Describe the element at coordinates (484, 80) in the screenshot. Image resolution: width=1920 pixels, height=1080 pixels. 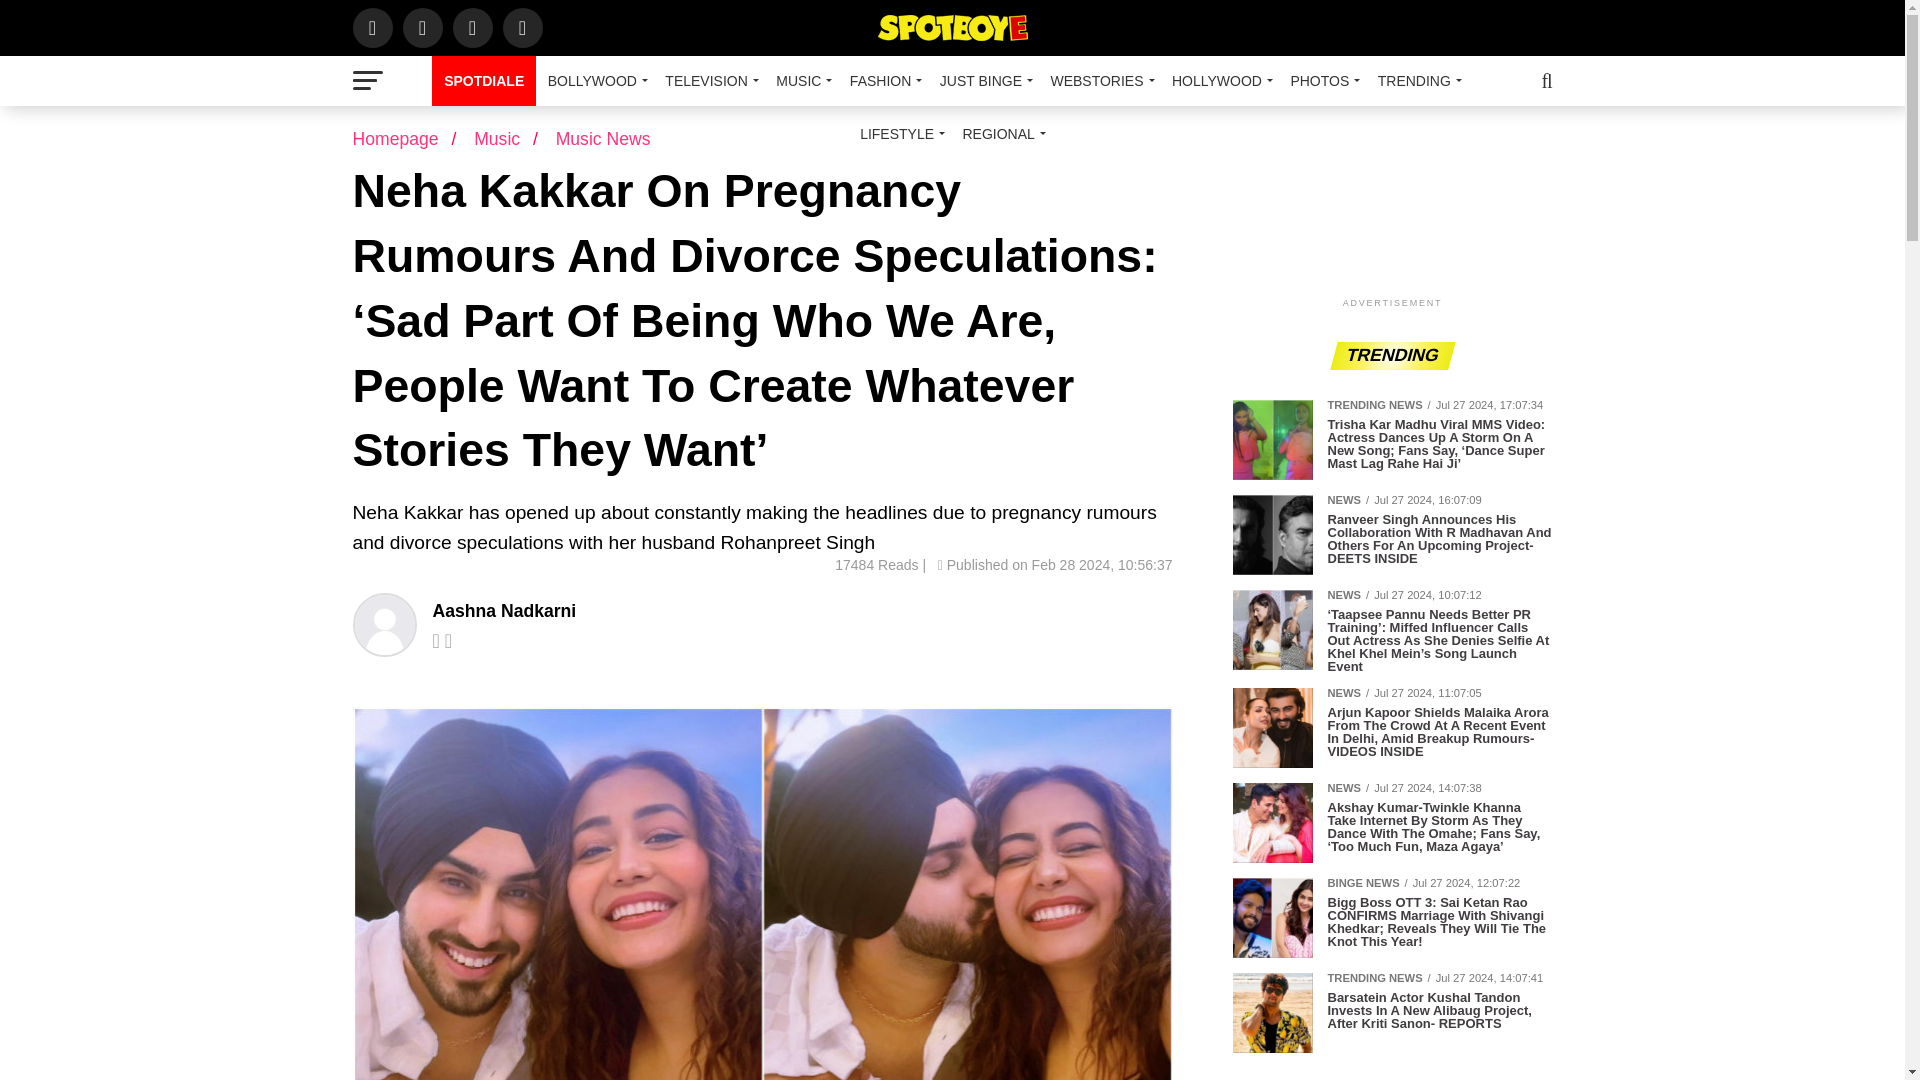
I see `SPOTDIALE` at that location.